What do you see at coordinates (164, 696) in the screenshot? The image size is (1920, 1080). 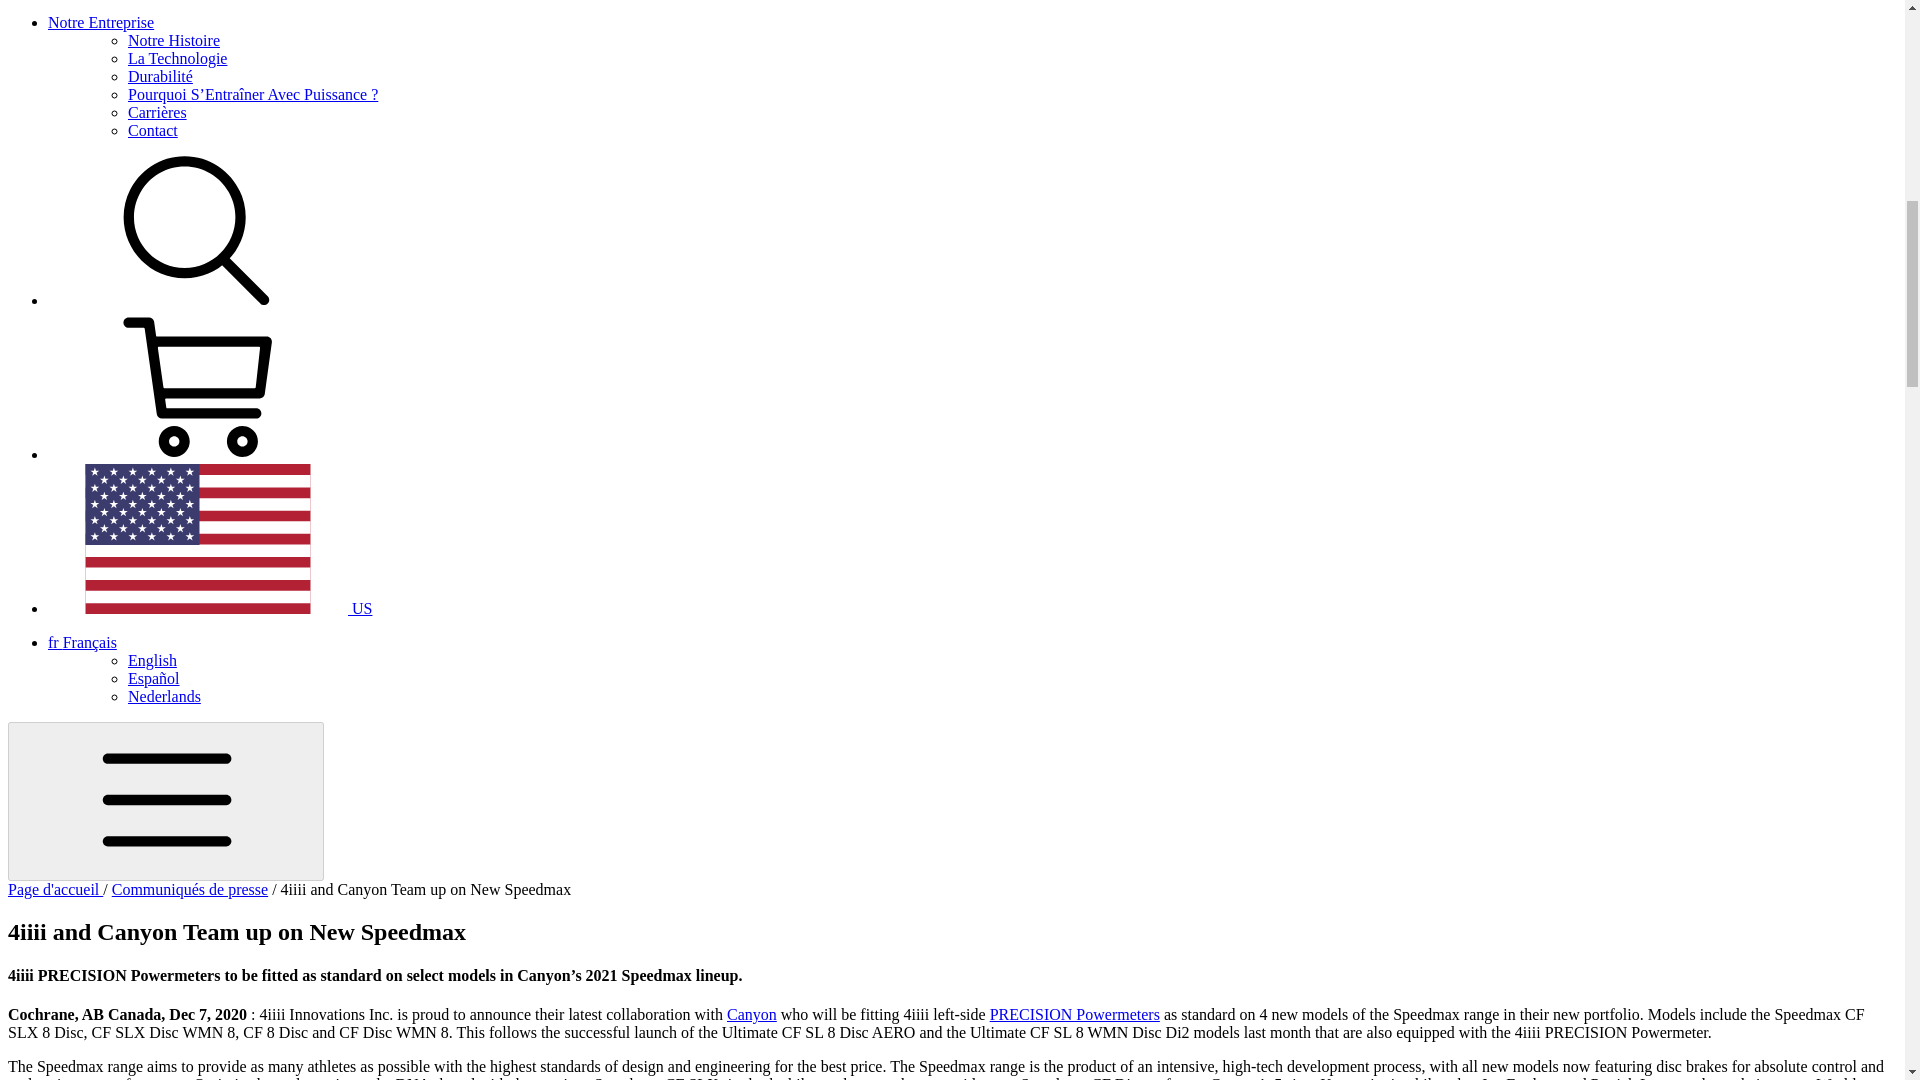 I see `Nederlands` at bounding box center [164, 696].